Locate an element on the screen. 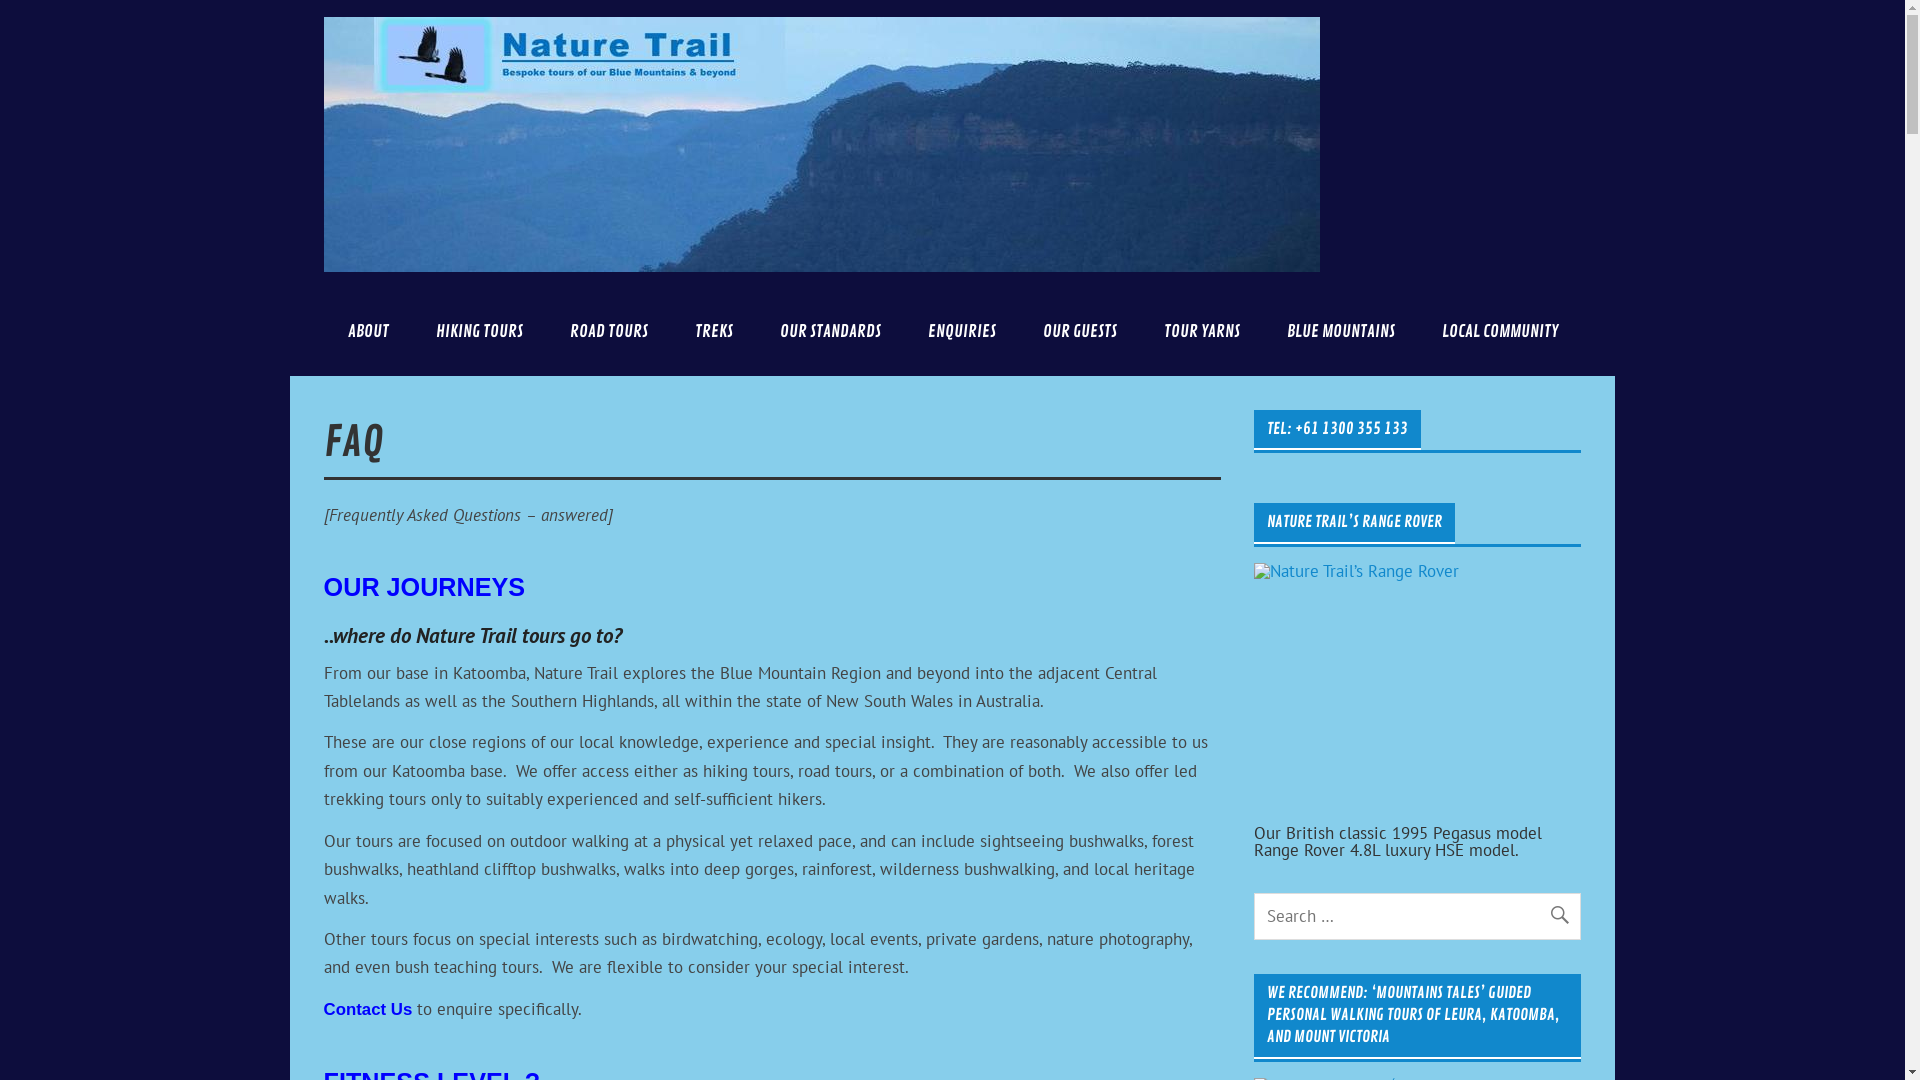  ROAD TOURS is located at coordinates (608, 332).